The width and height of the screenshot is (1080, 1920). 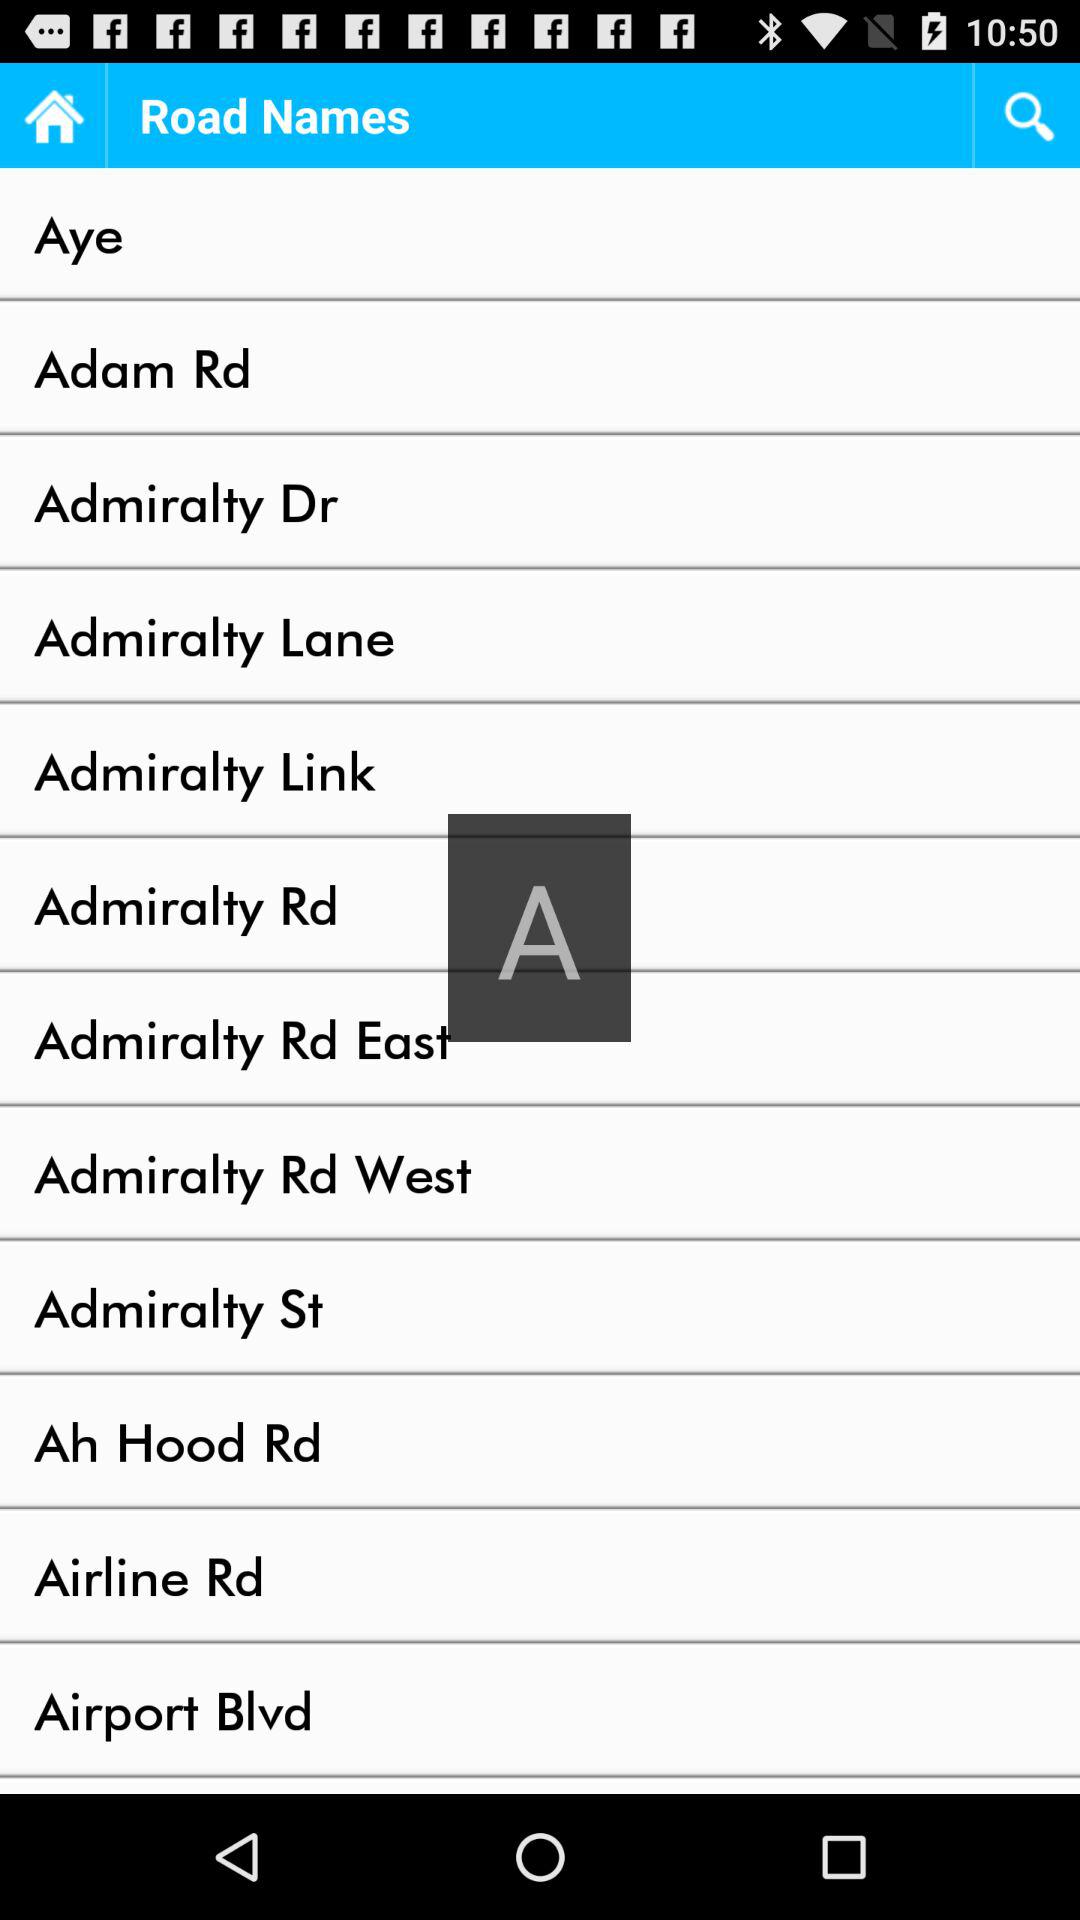 I want to click on click to the home page, so click(x=52, y=116).